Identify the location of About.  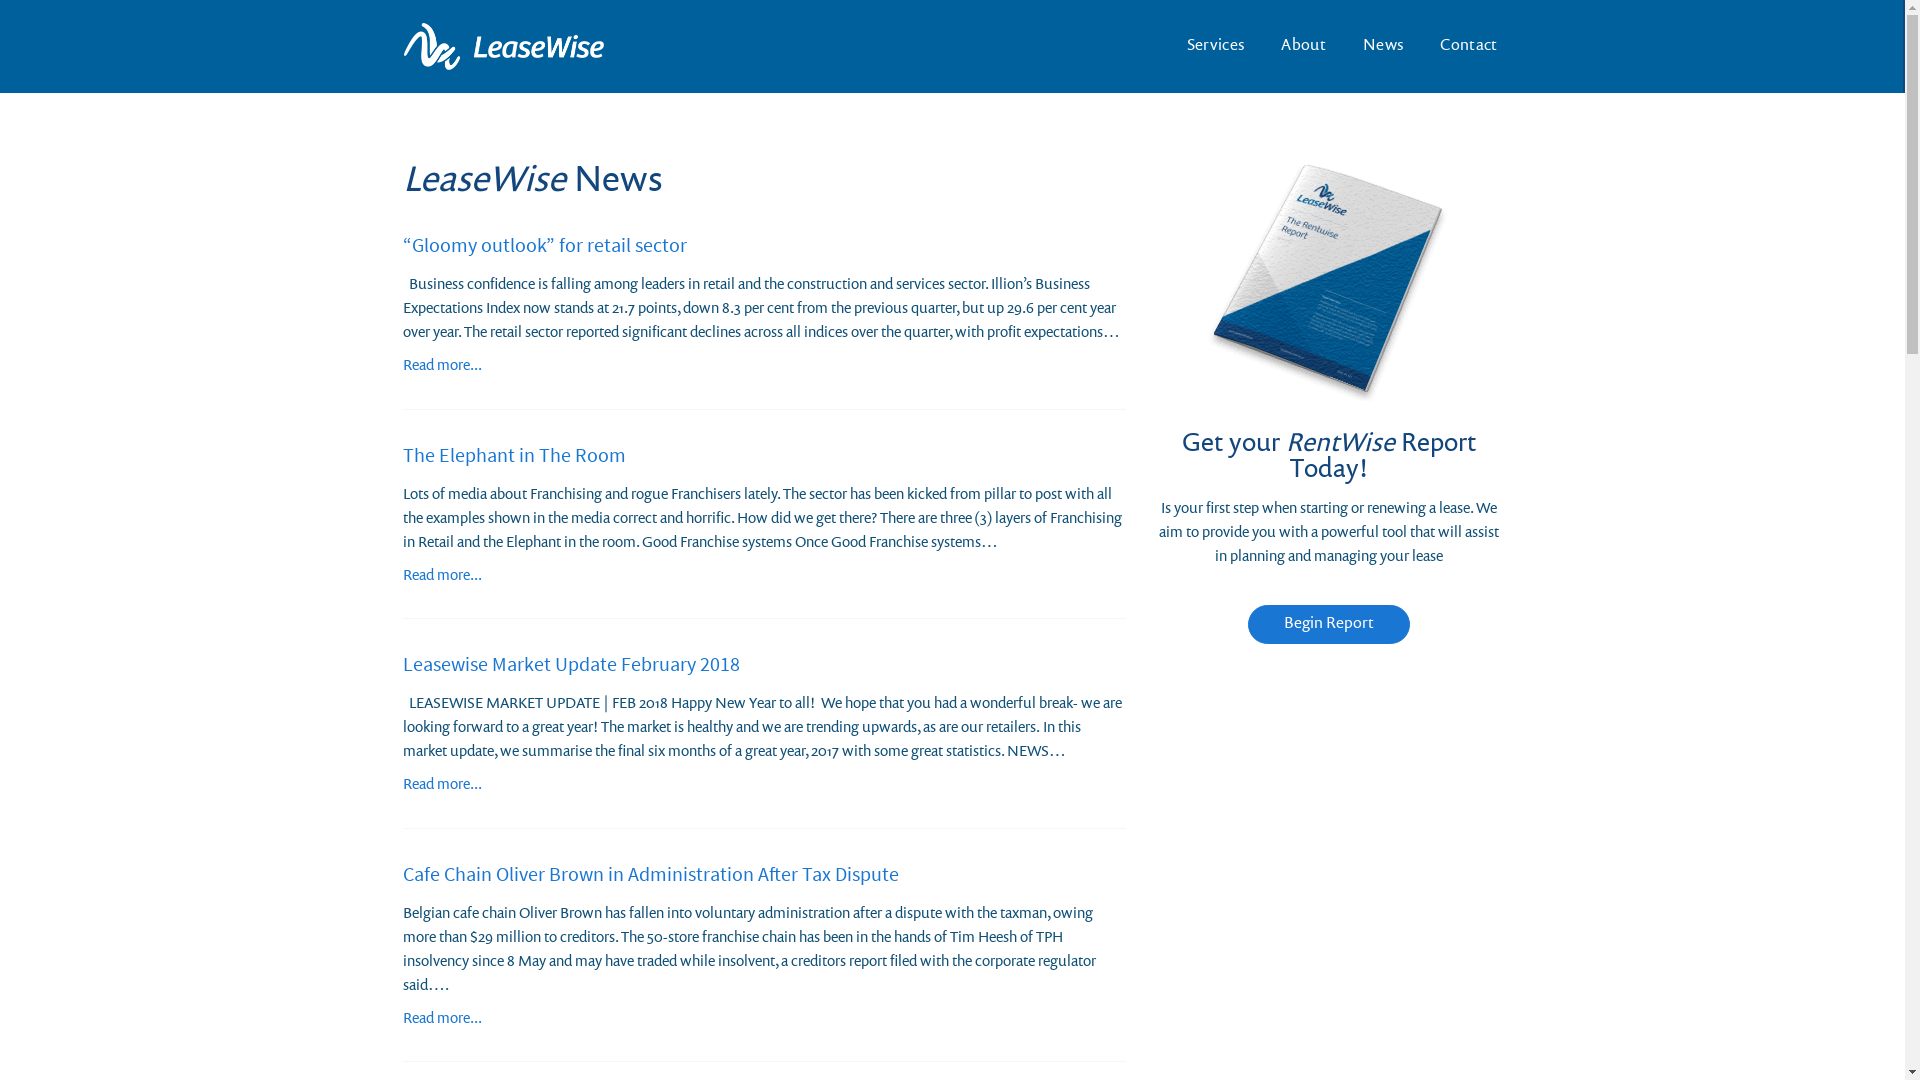
(1304, 46).